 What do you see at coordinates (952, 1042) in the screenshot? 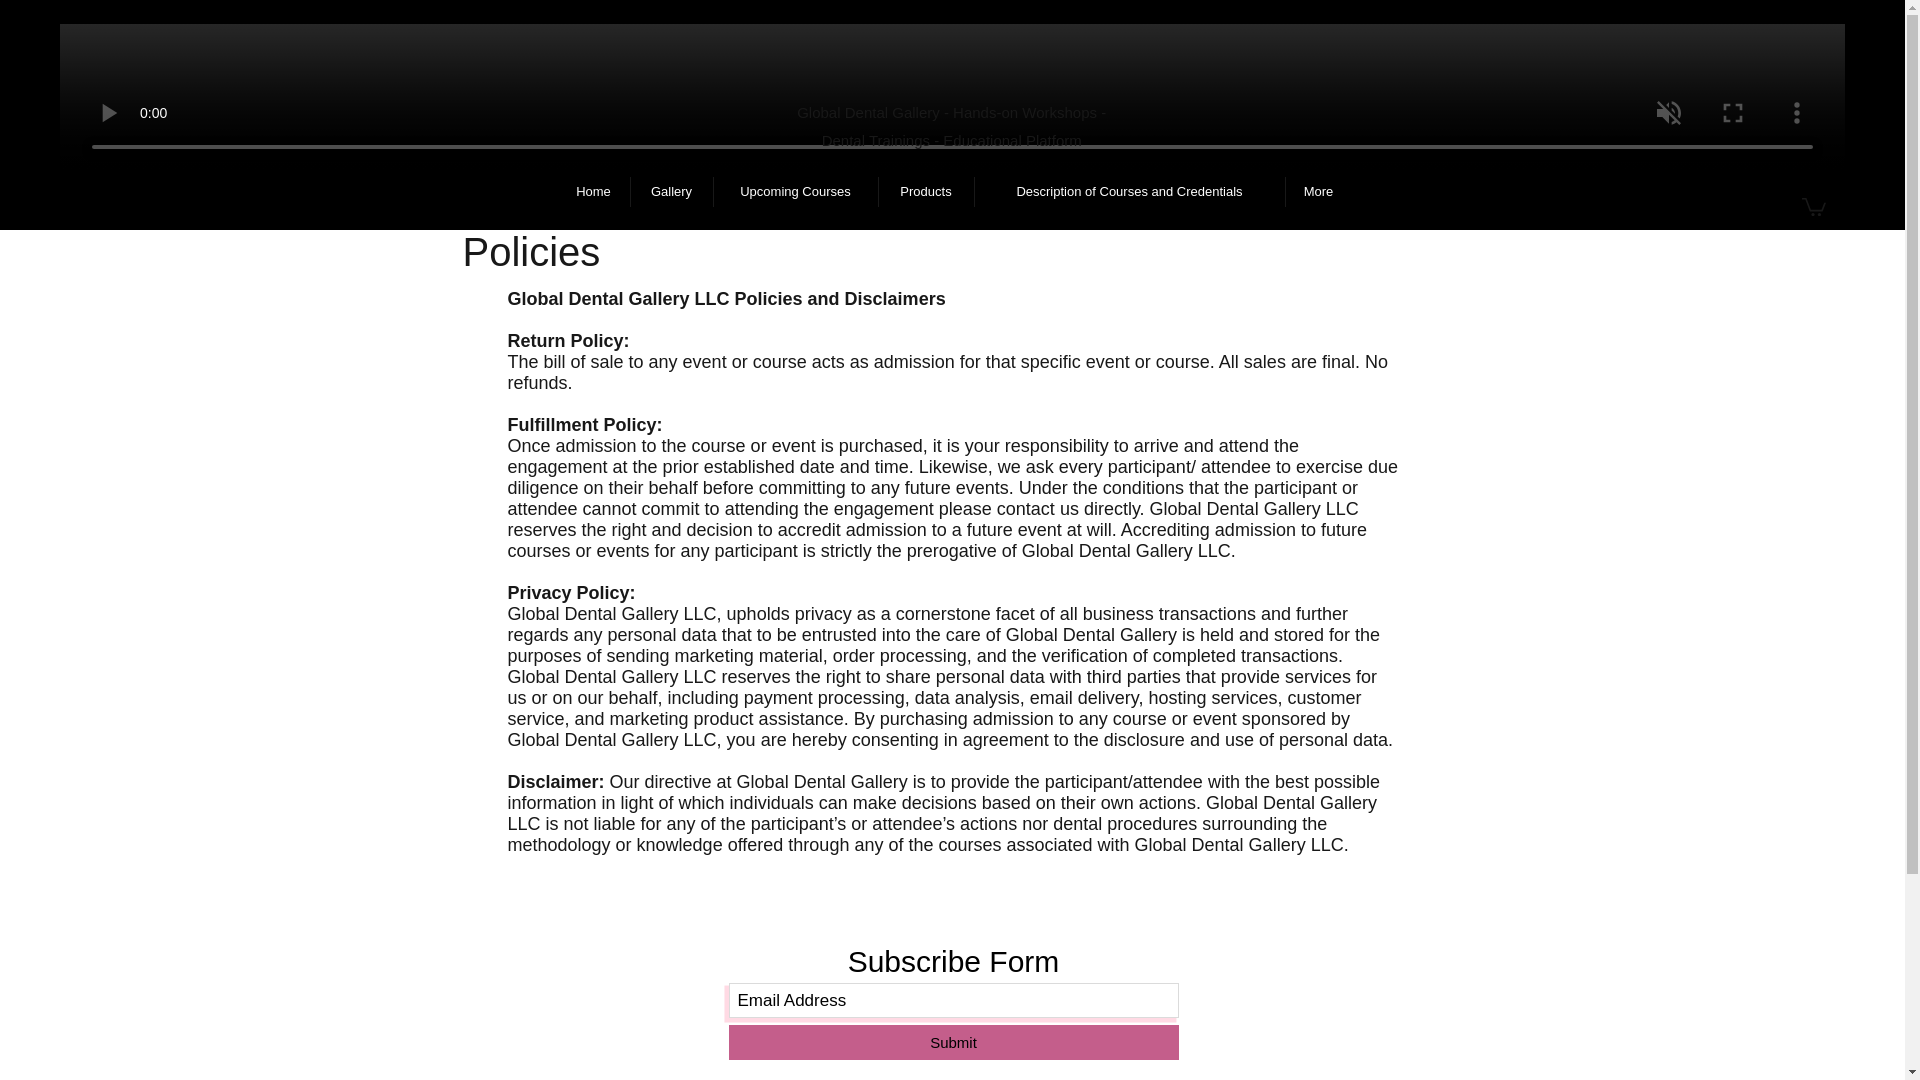
I see `Submit` at bounding box center [952, 1042].